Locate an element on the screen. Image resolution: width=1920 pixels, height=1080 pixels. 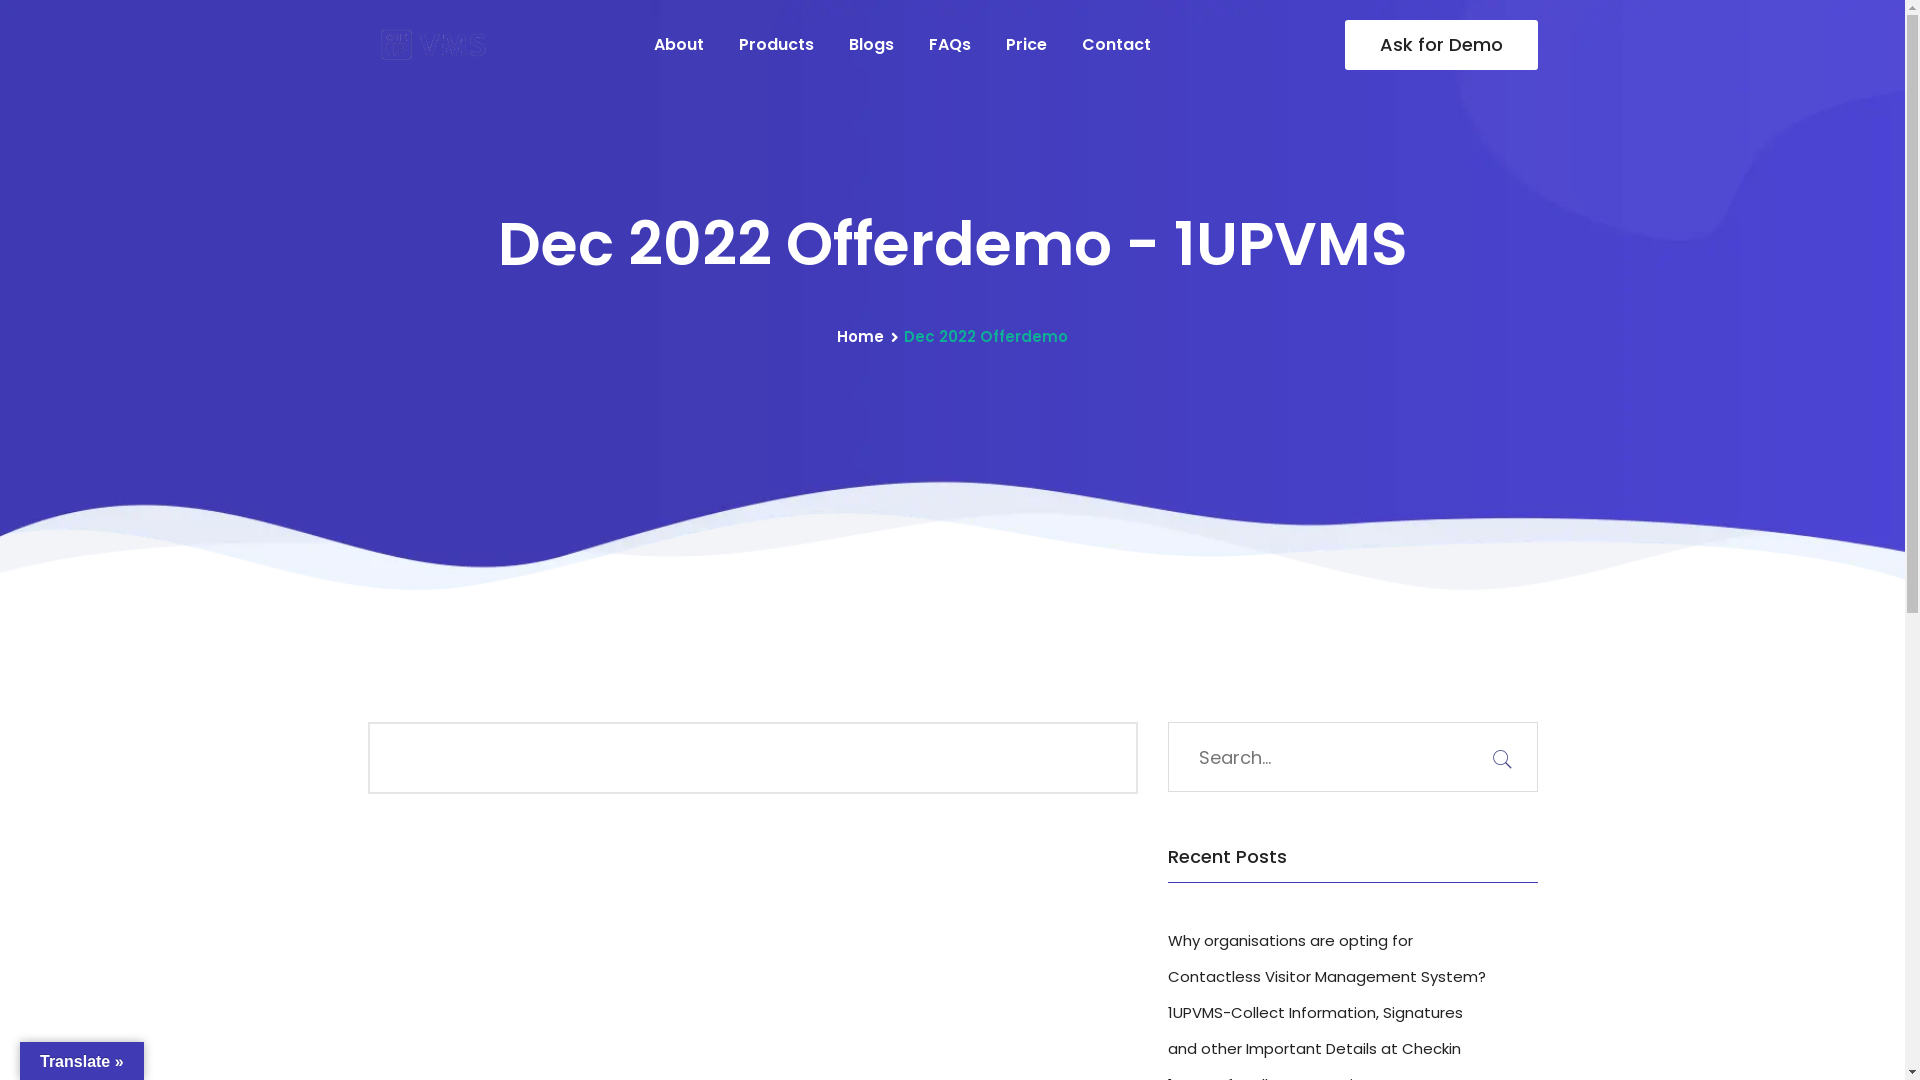
Blogs is located at coordinates (872, 45).